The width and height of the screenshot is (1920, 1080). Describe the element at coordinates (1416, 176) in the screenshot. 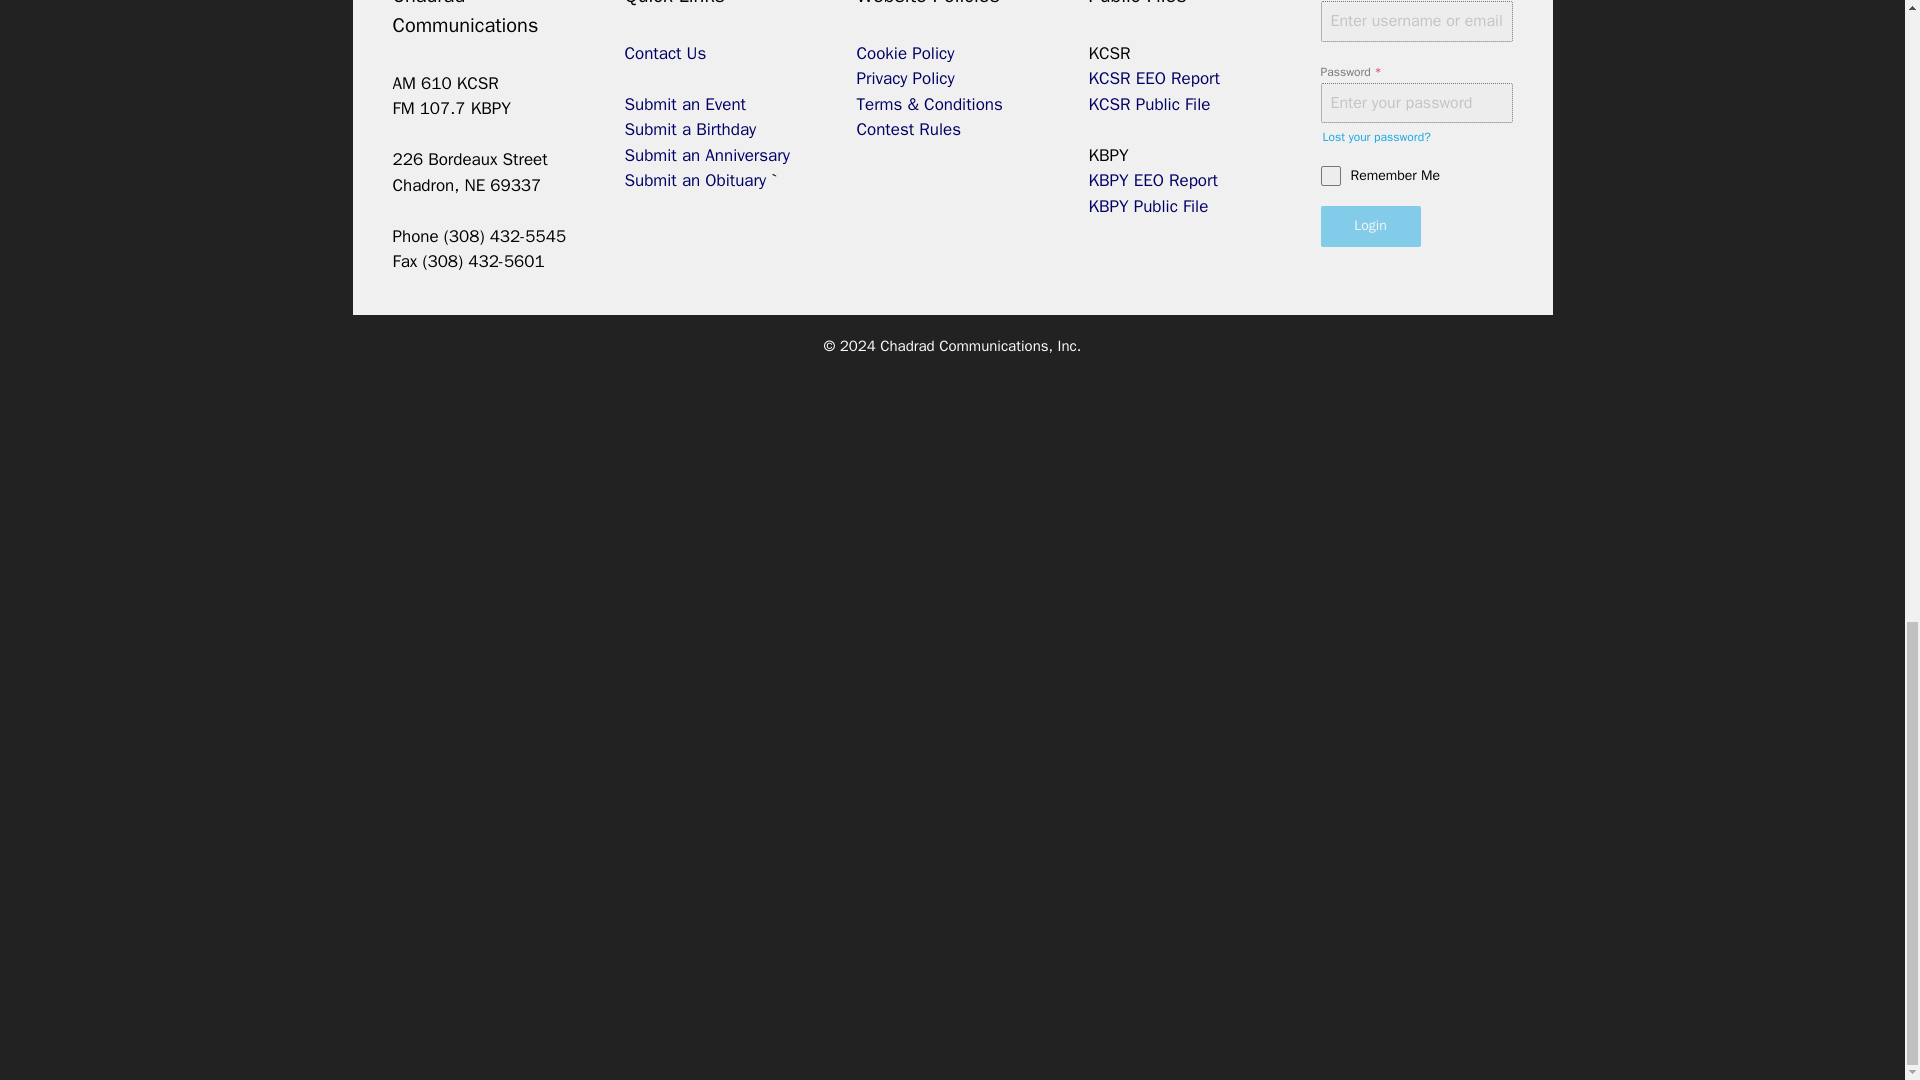

I see `Remember Me` at that location.